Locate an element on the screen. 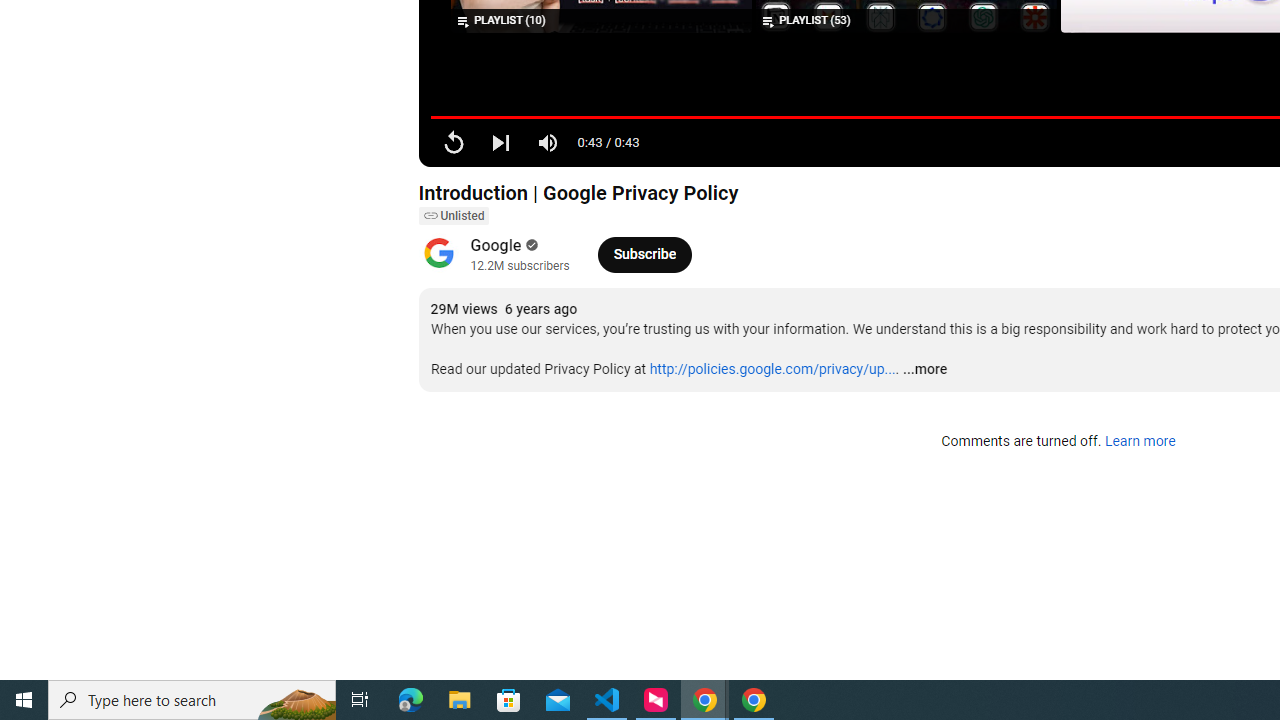 The width and height of the screenshot is (1280, 720). Mute (m) is located at coordinates (548, 142).